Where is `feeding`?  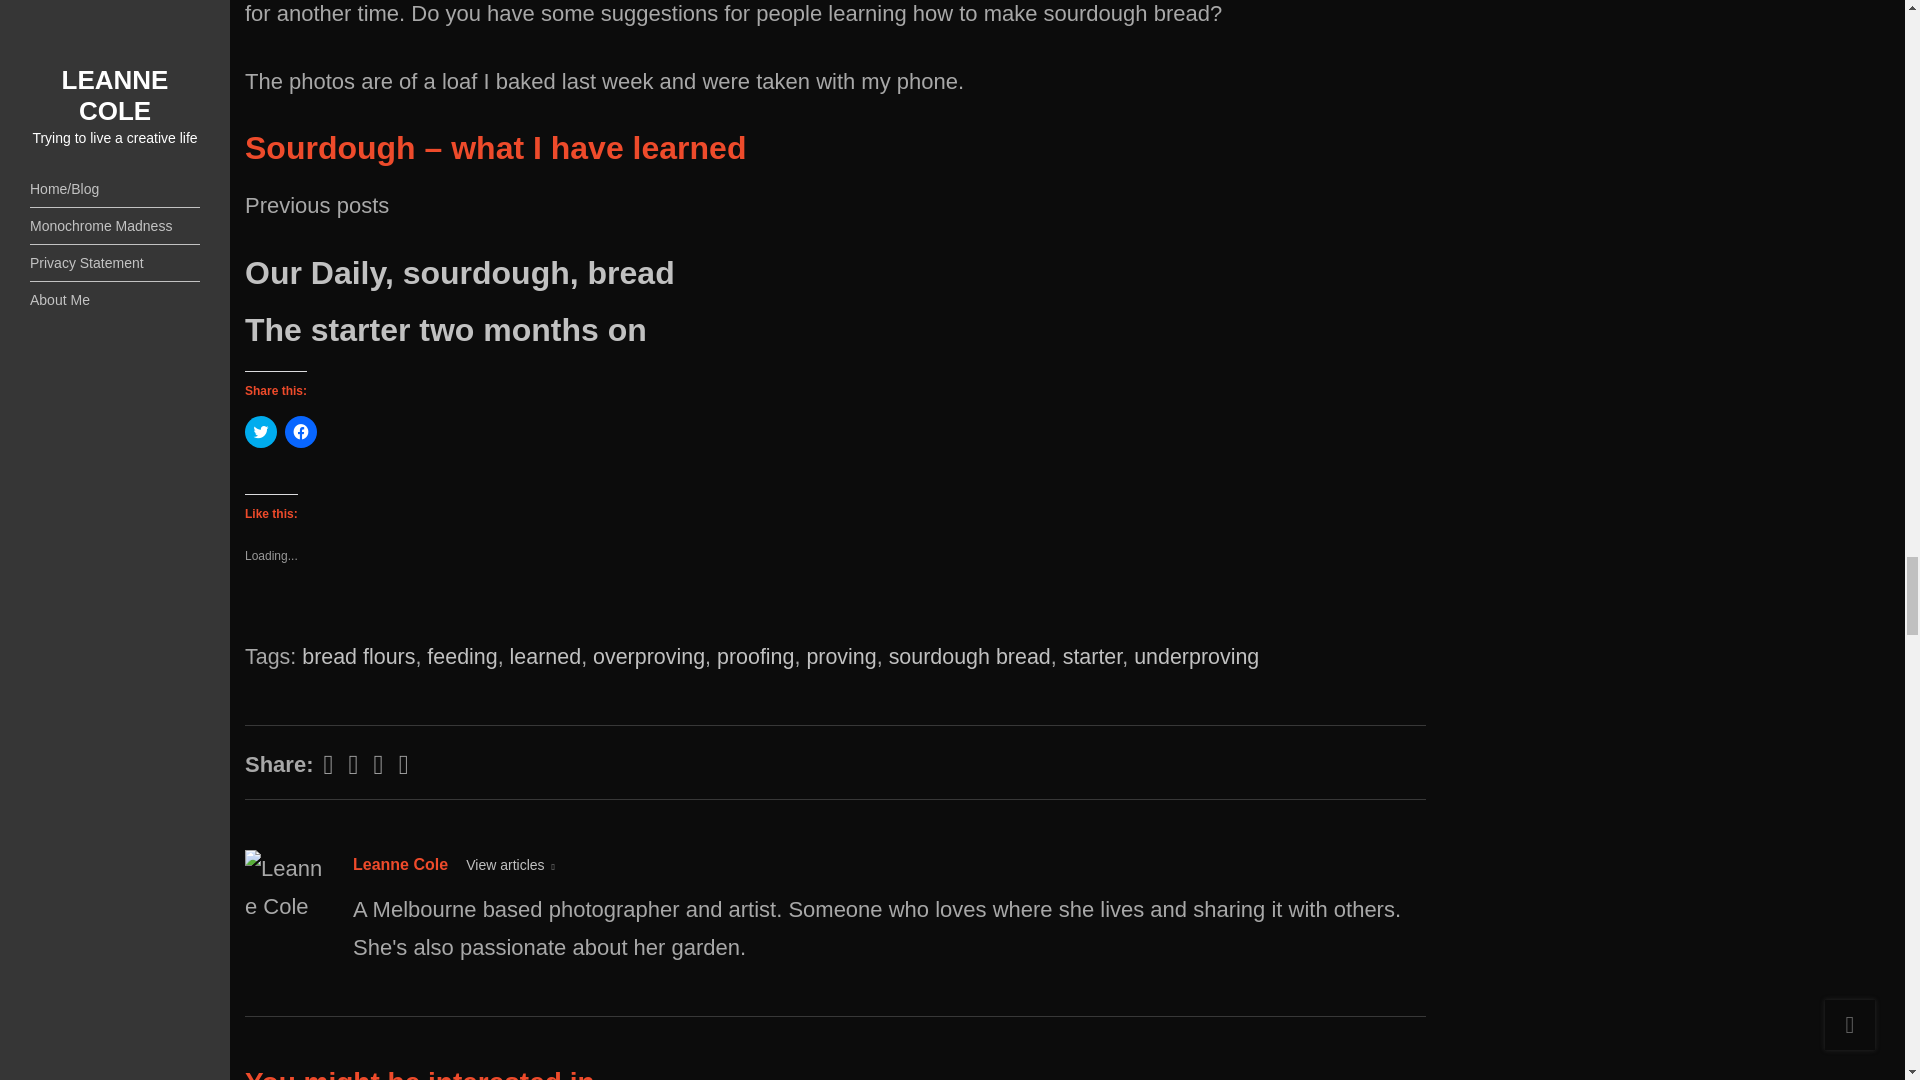
feeding is located at coordinates (462, 656).